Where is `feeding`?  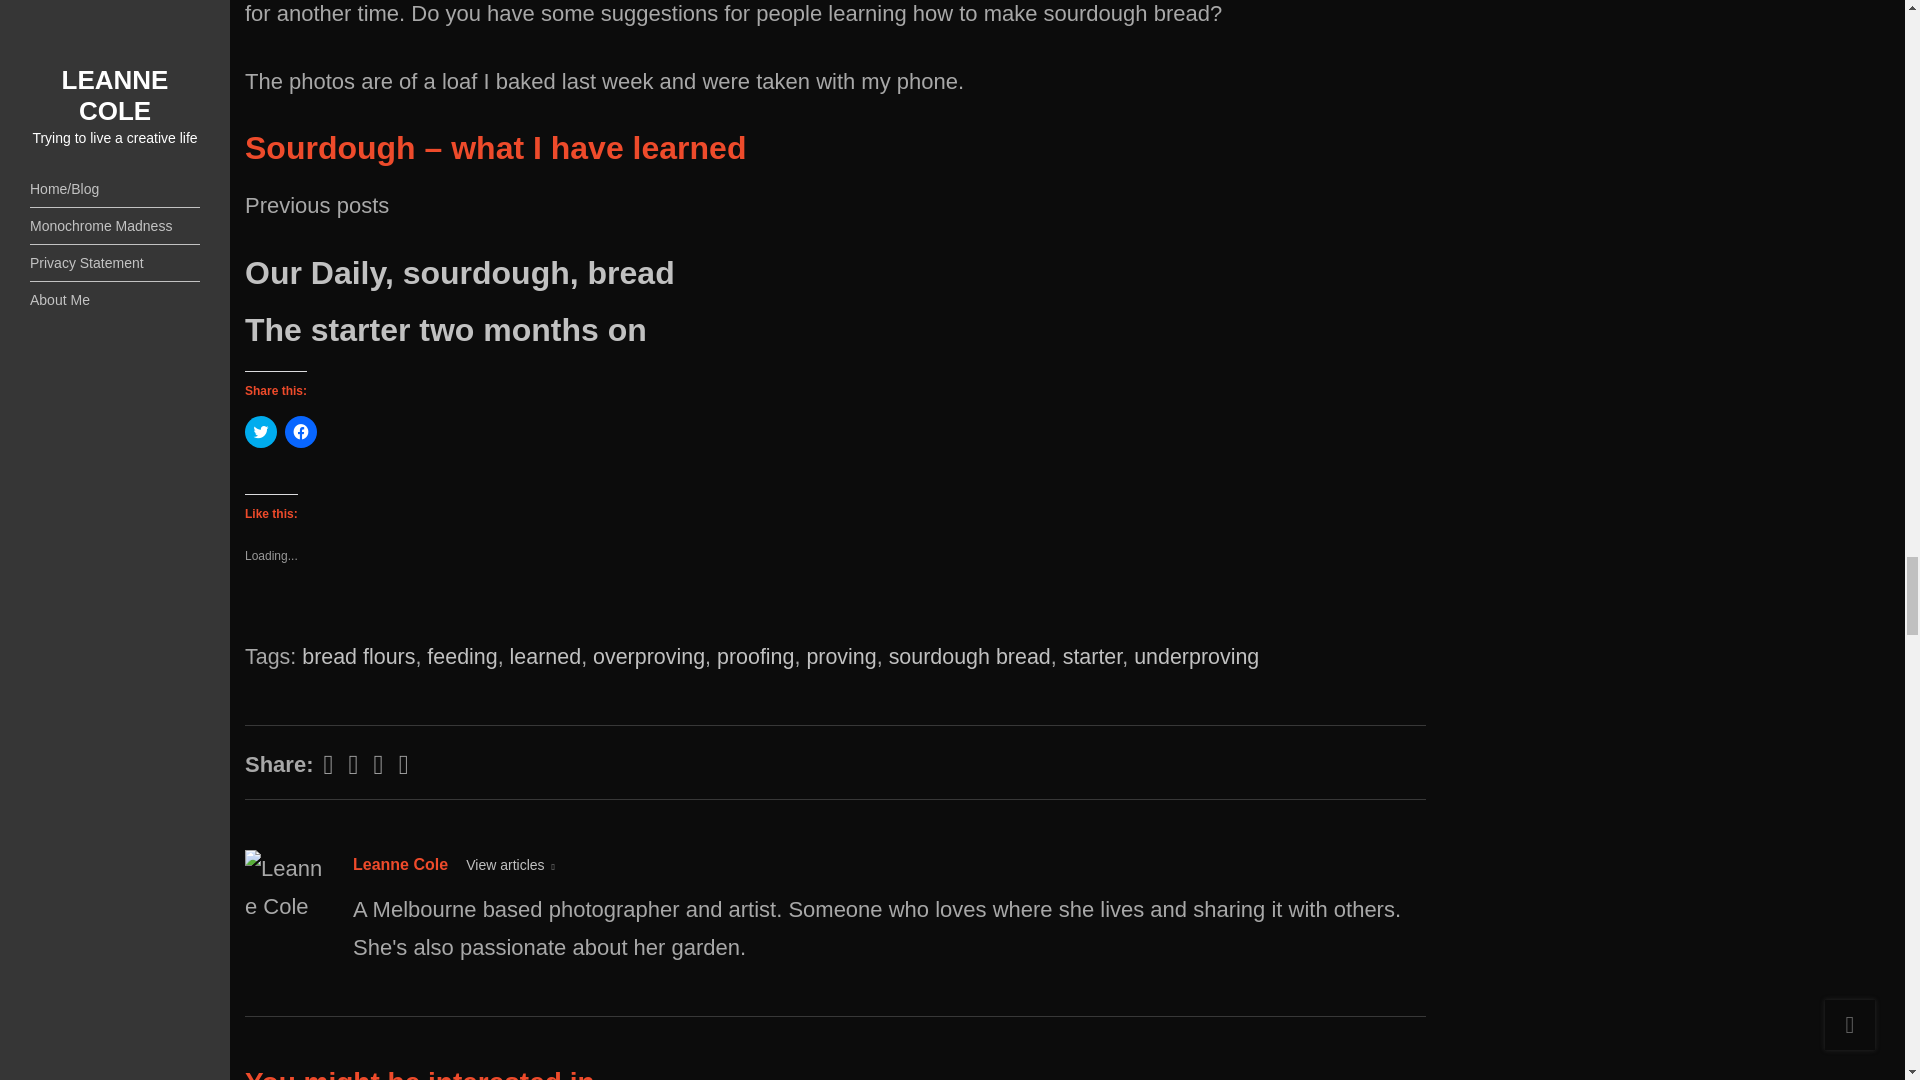
feeding is located at coordinates (462, 656).